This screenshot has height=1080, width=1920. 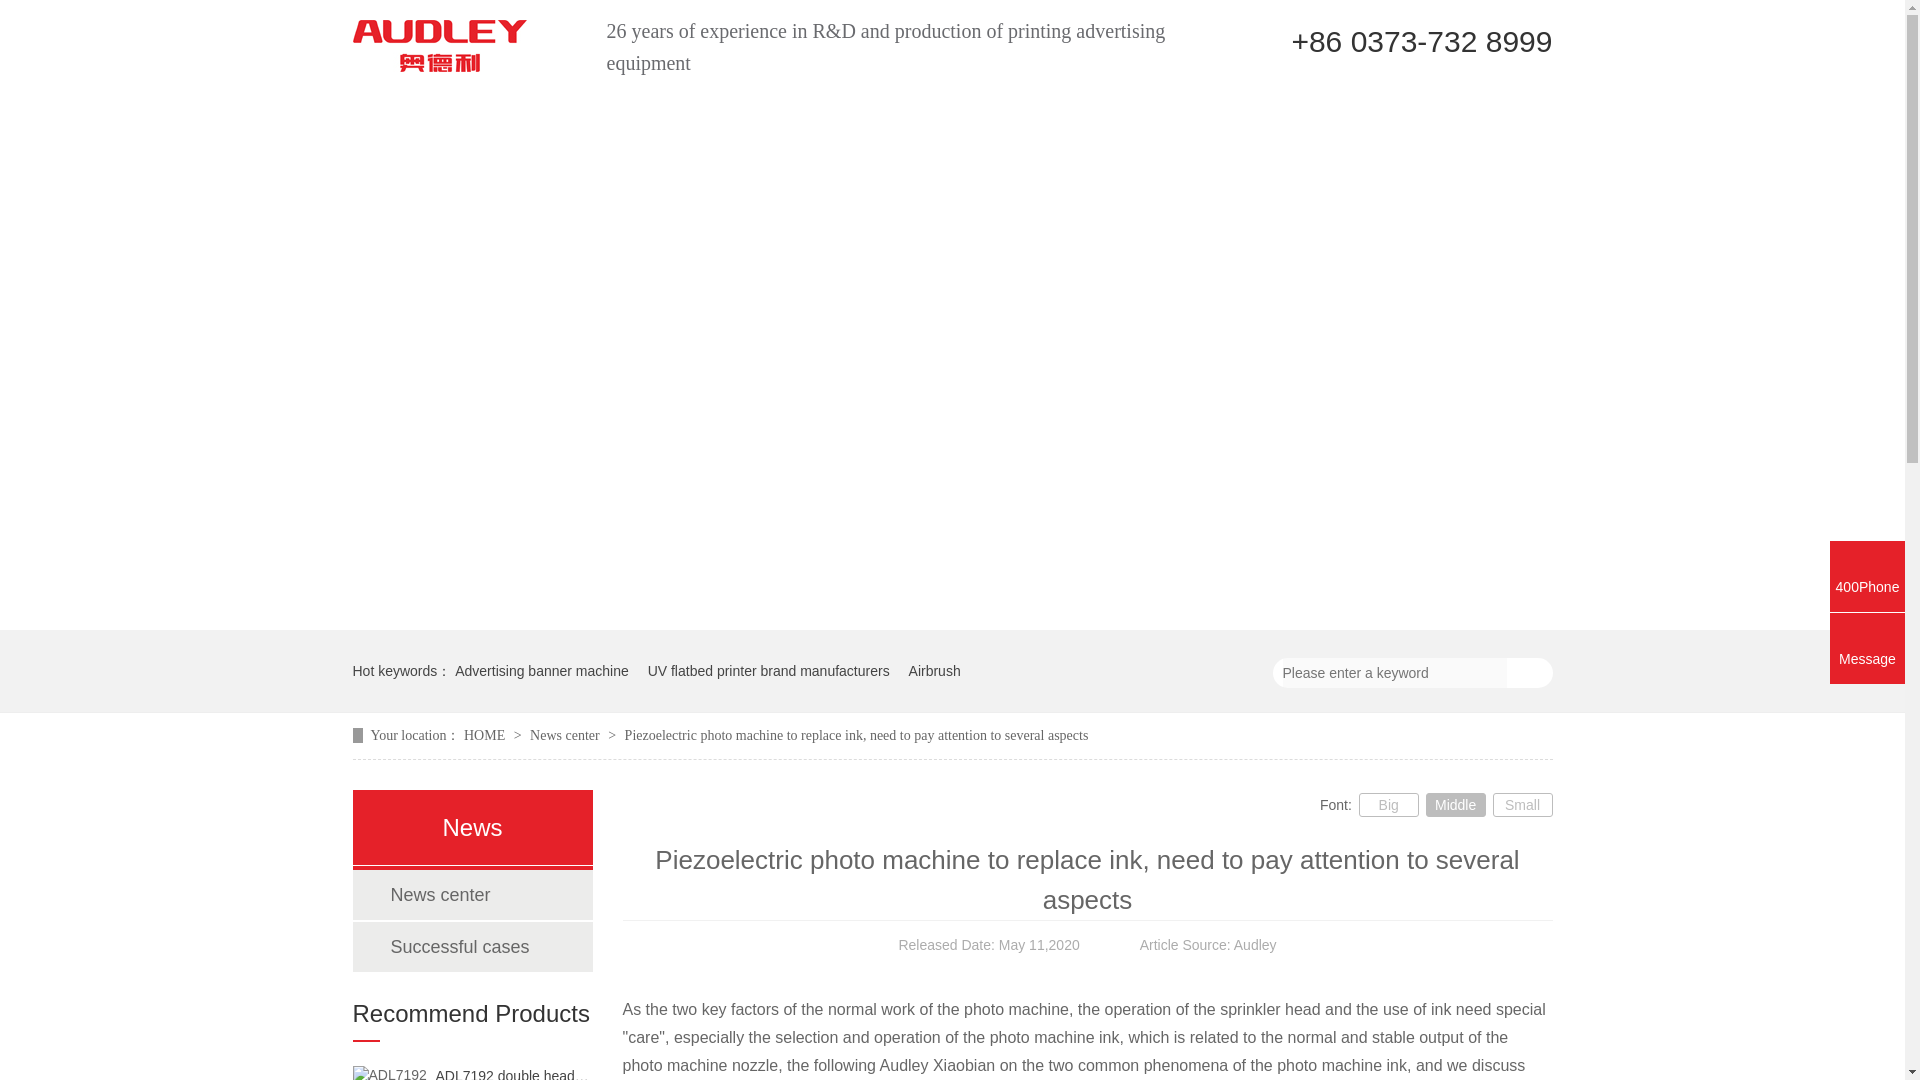 What do you see at coordinates (1145, 108) in the screenshot?
I see `News` at bounding box center [1145, 108].